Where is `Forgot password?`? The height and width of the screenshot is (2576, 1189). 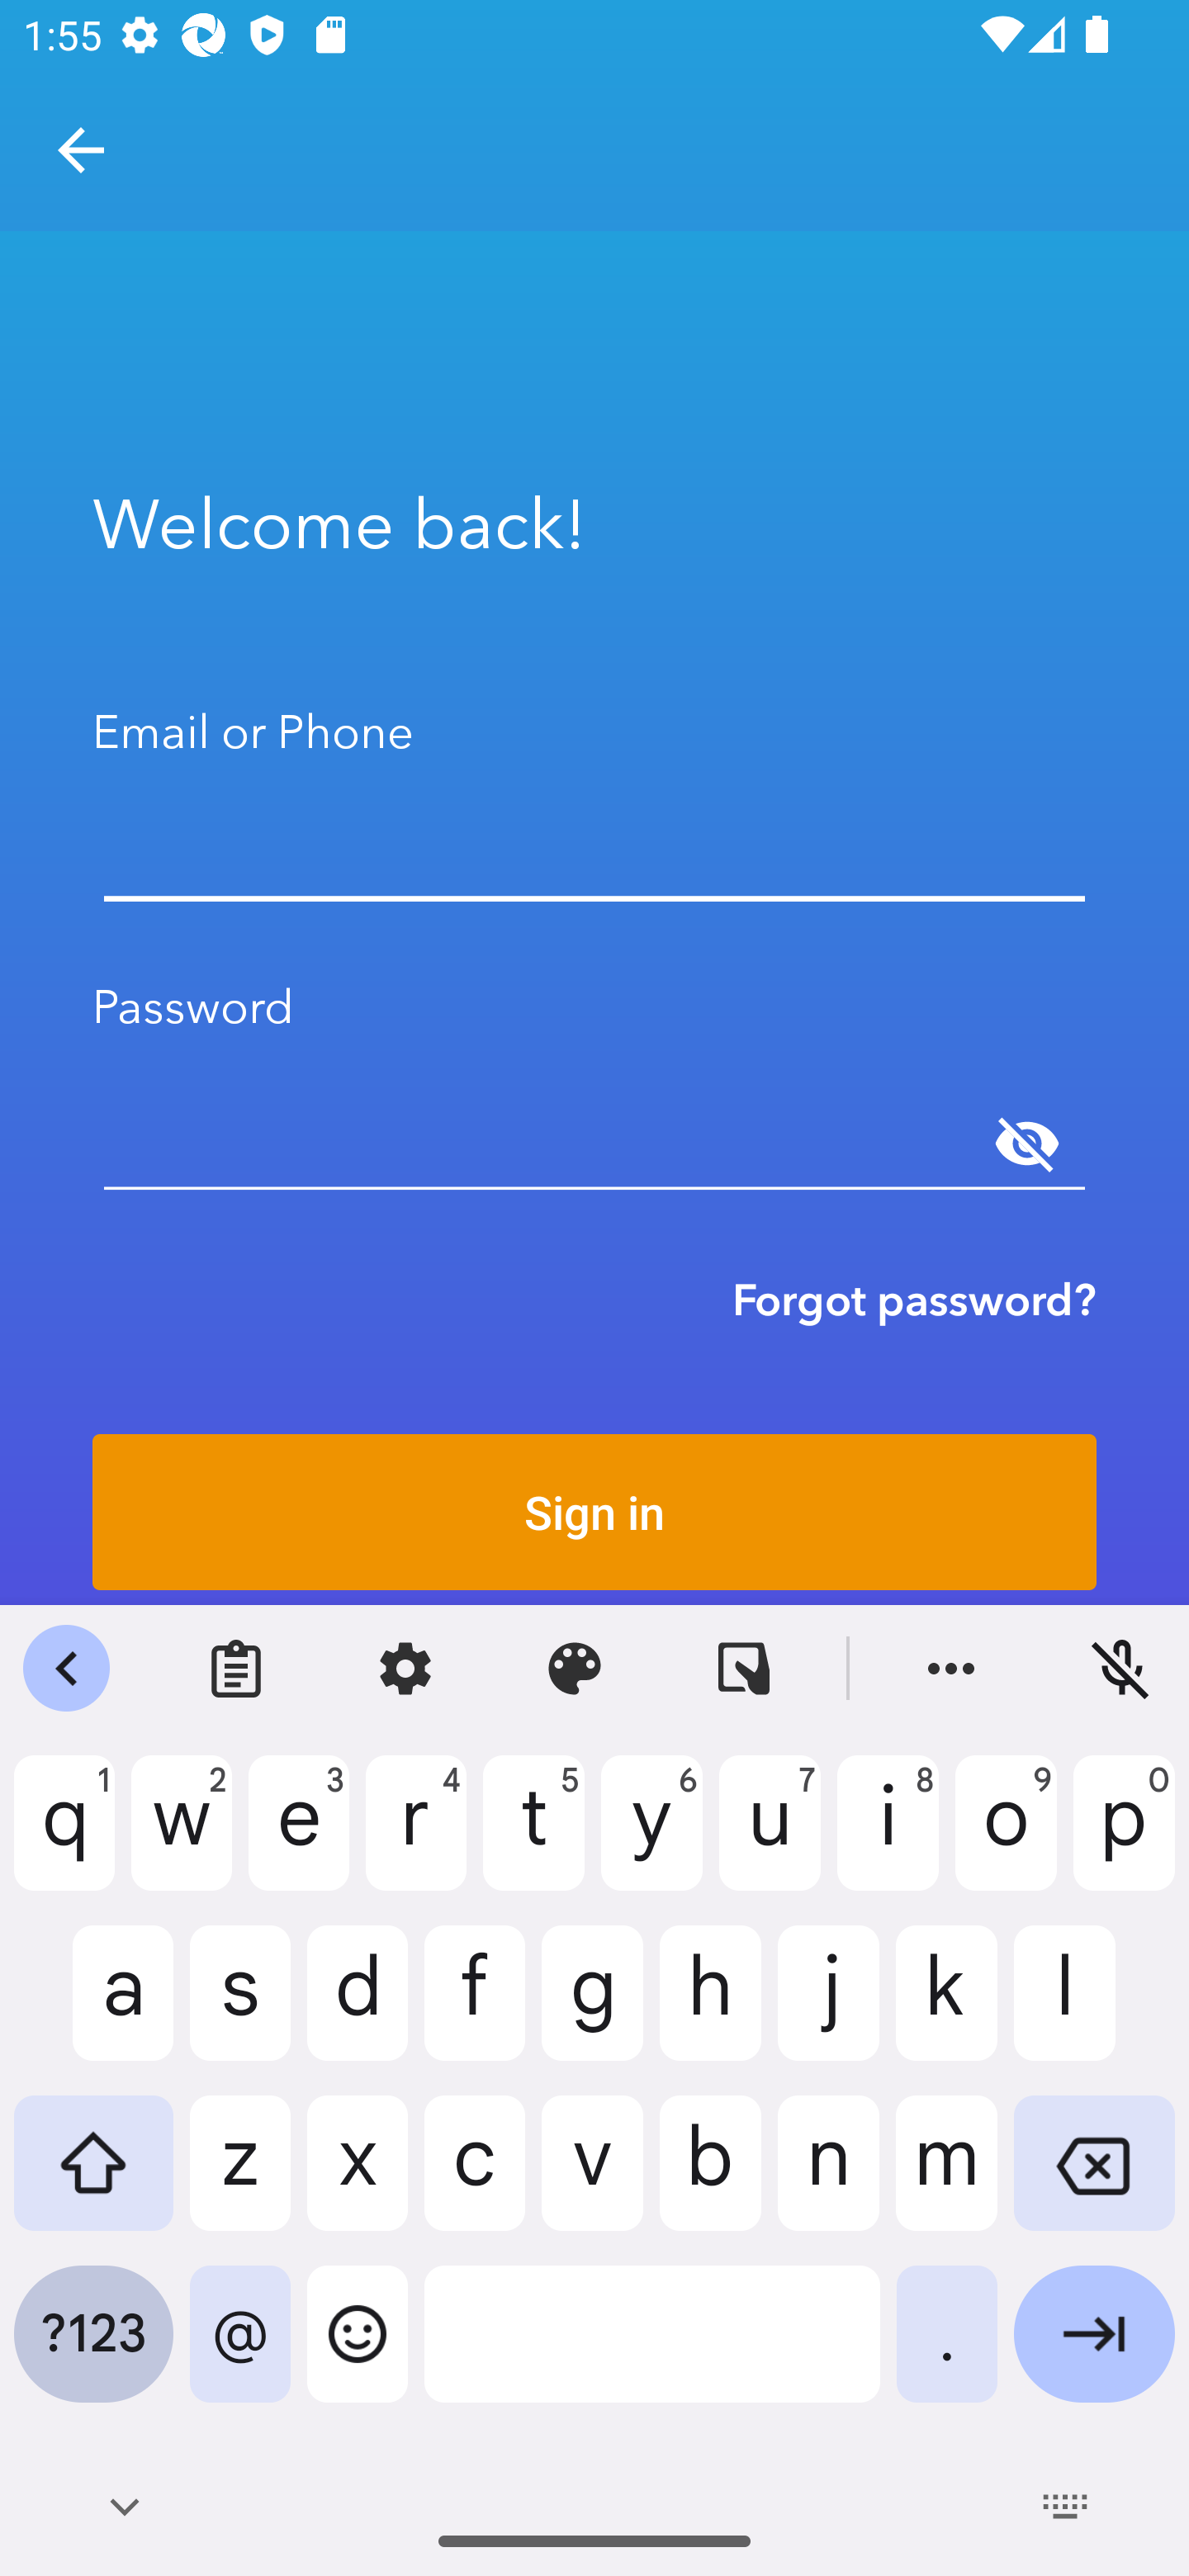 Forgot password? is located at coordinates (914, 1300).